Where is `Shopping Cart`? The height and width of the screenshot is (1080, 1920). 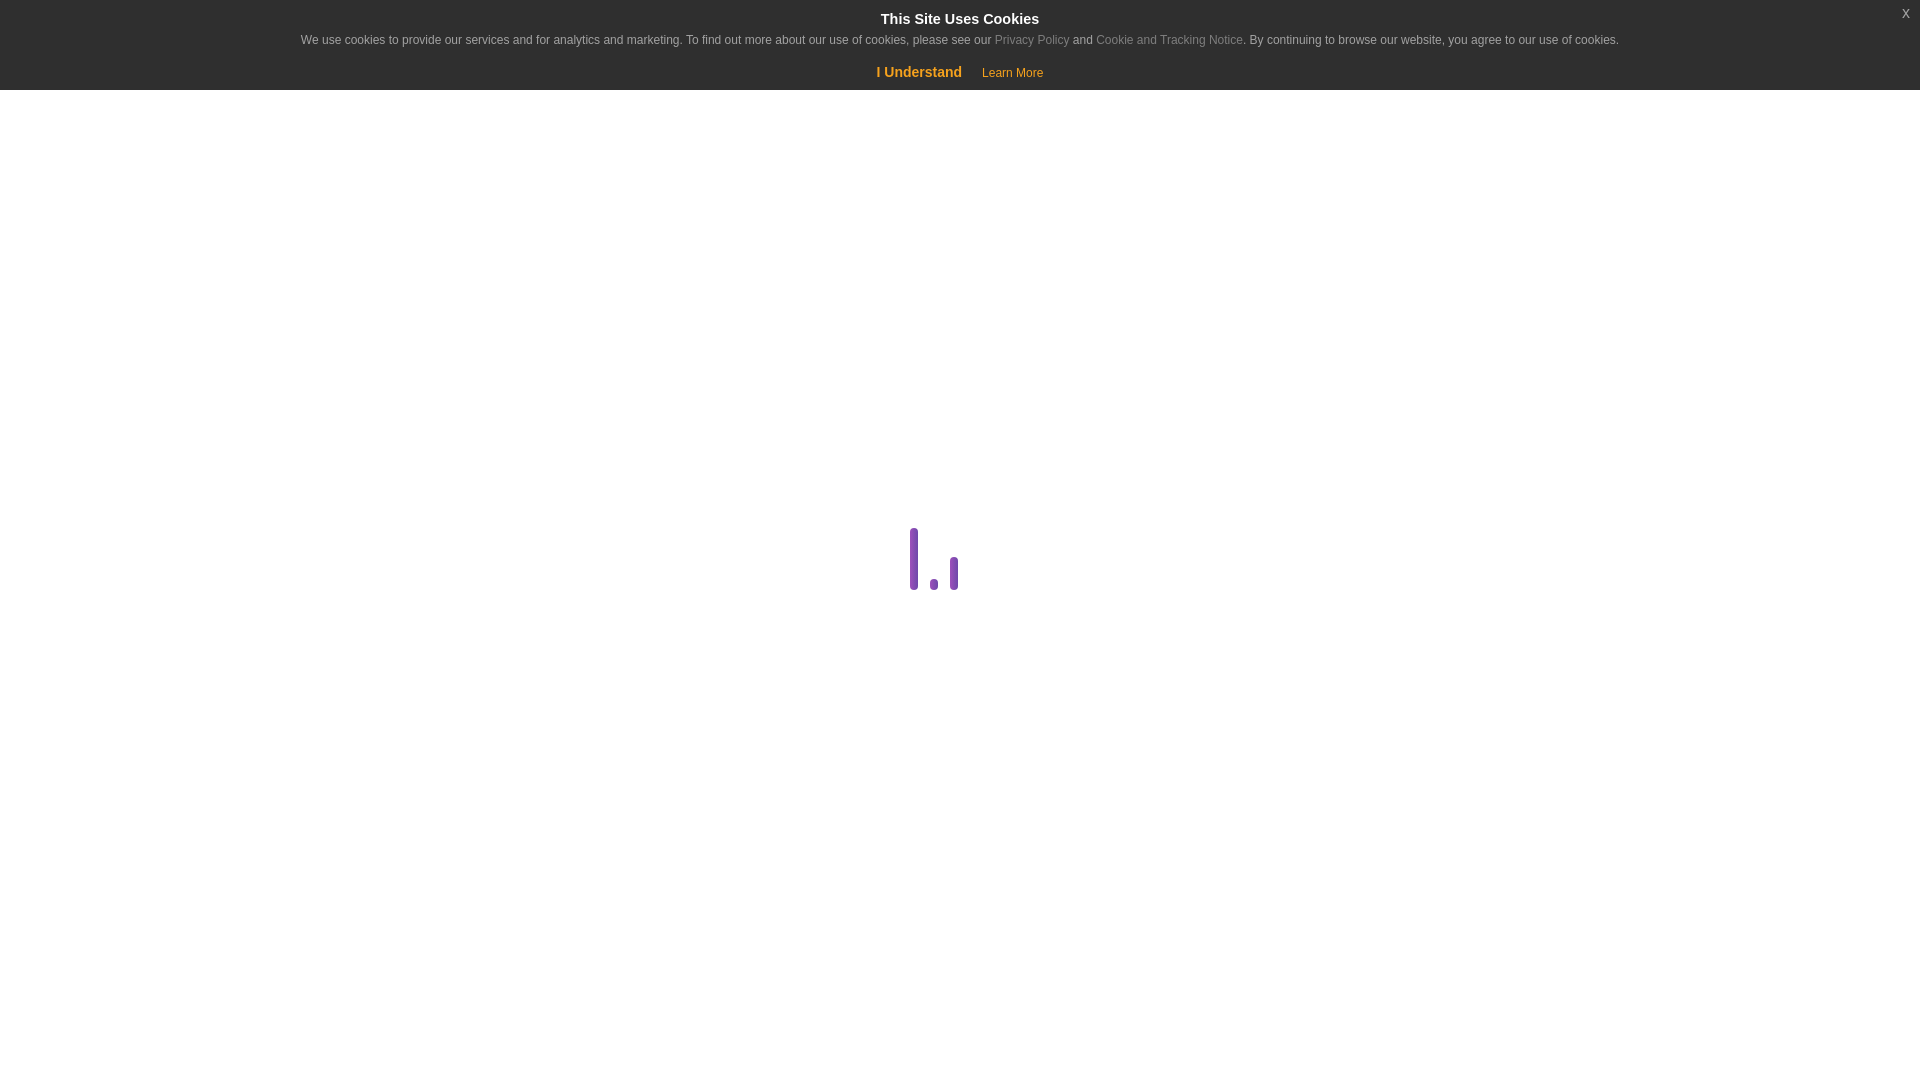
Shopping Cart is located at coordinates (78, 100).